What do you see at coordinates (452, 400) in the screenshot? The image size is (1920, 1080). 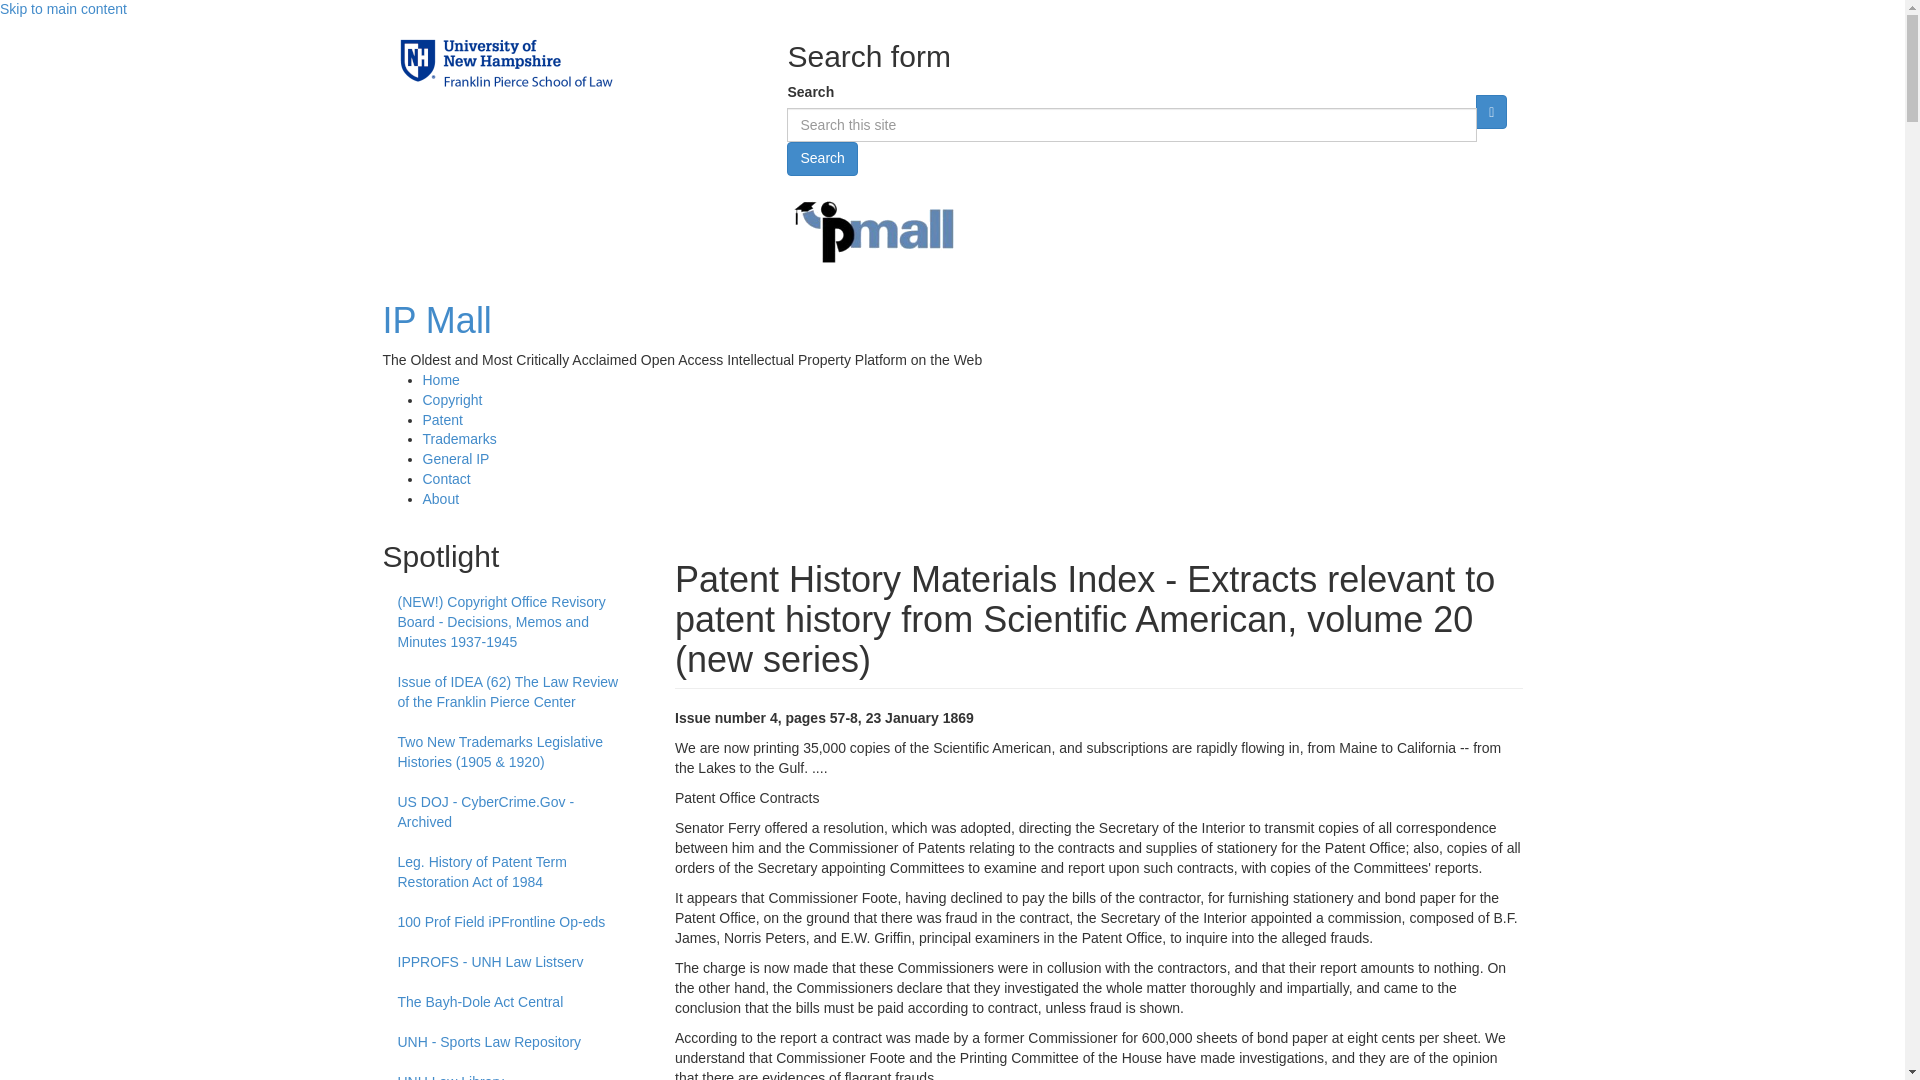 I see `All Copyright Related IPMall Content` at bounding box center [452, 400].